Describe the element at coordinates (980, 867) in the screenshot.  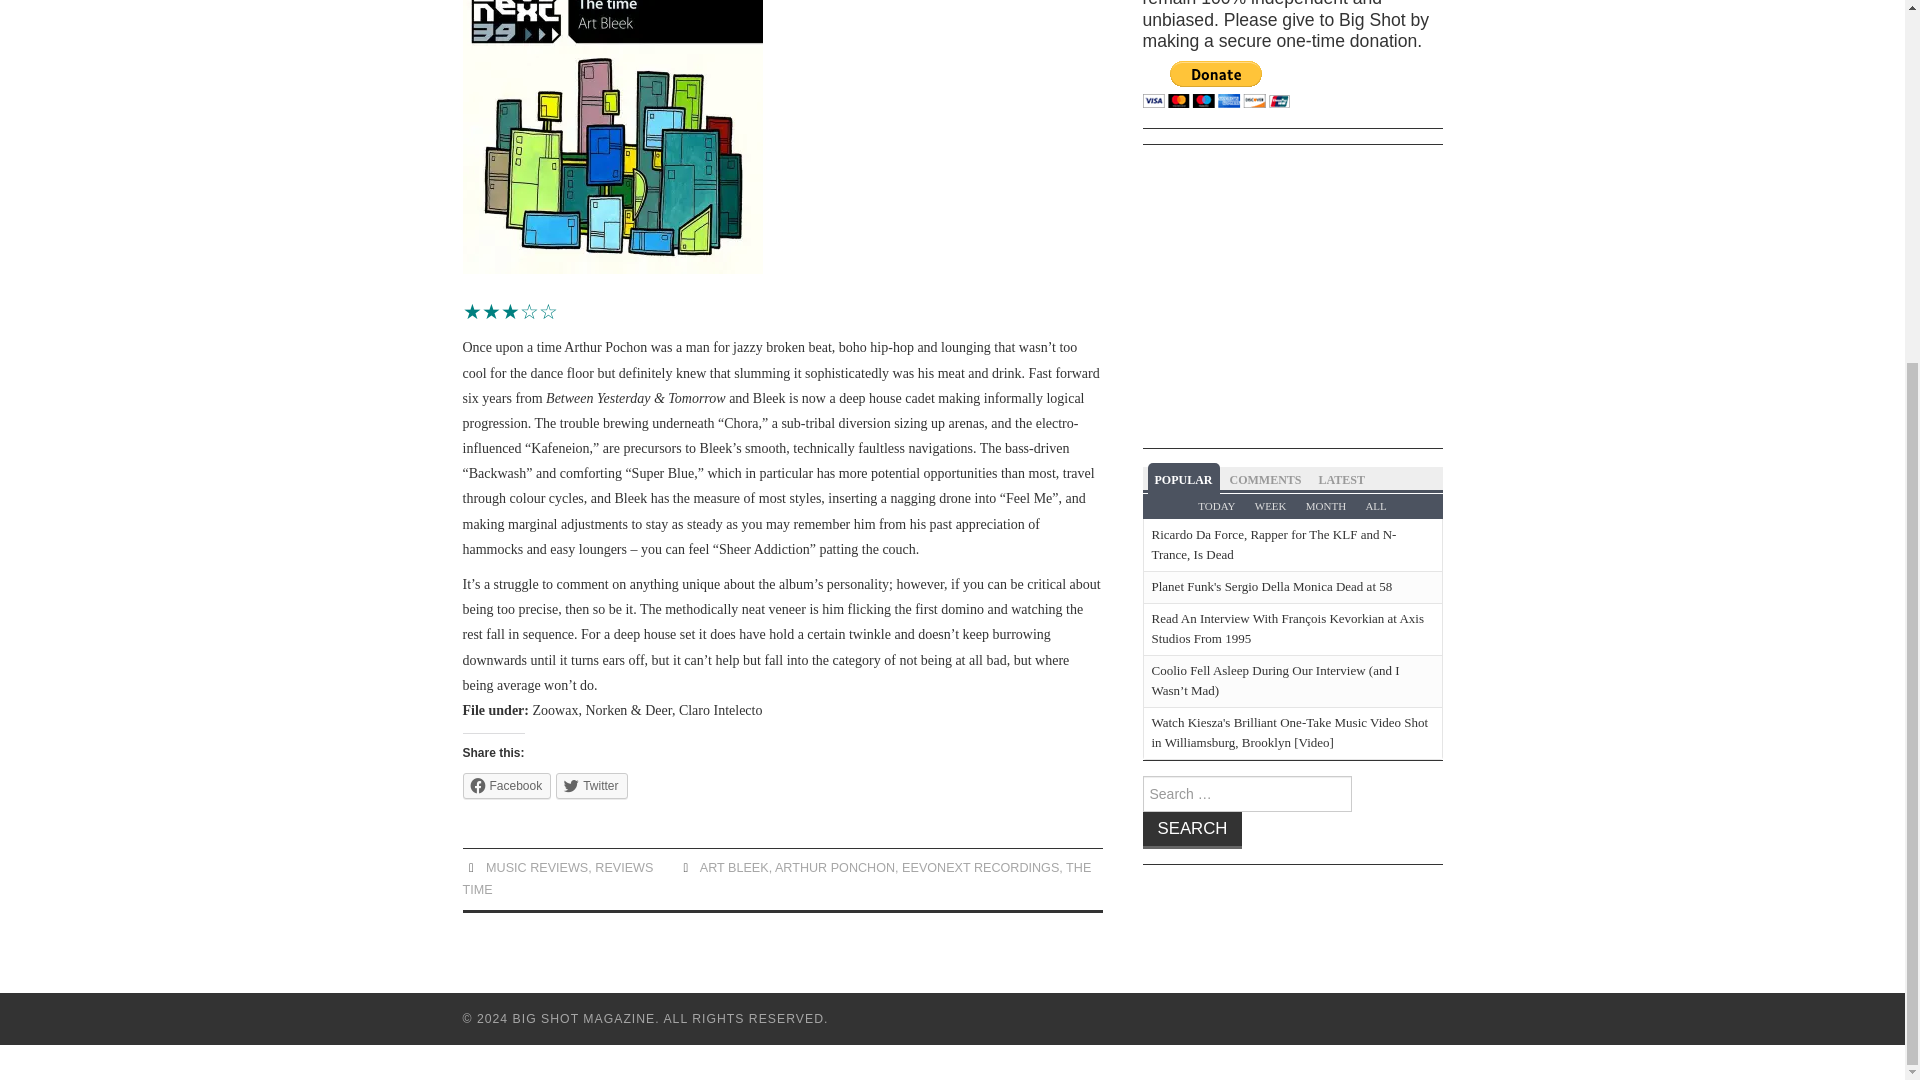
I see `EEVONEXT RECORDINGS` at that location.